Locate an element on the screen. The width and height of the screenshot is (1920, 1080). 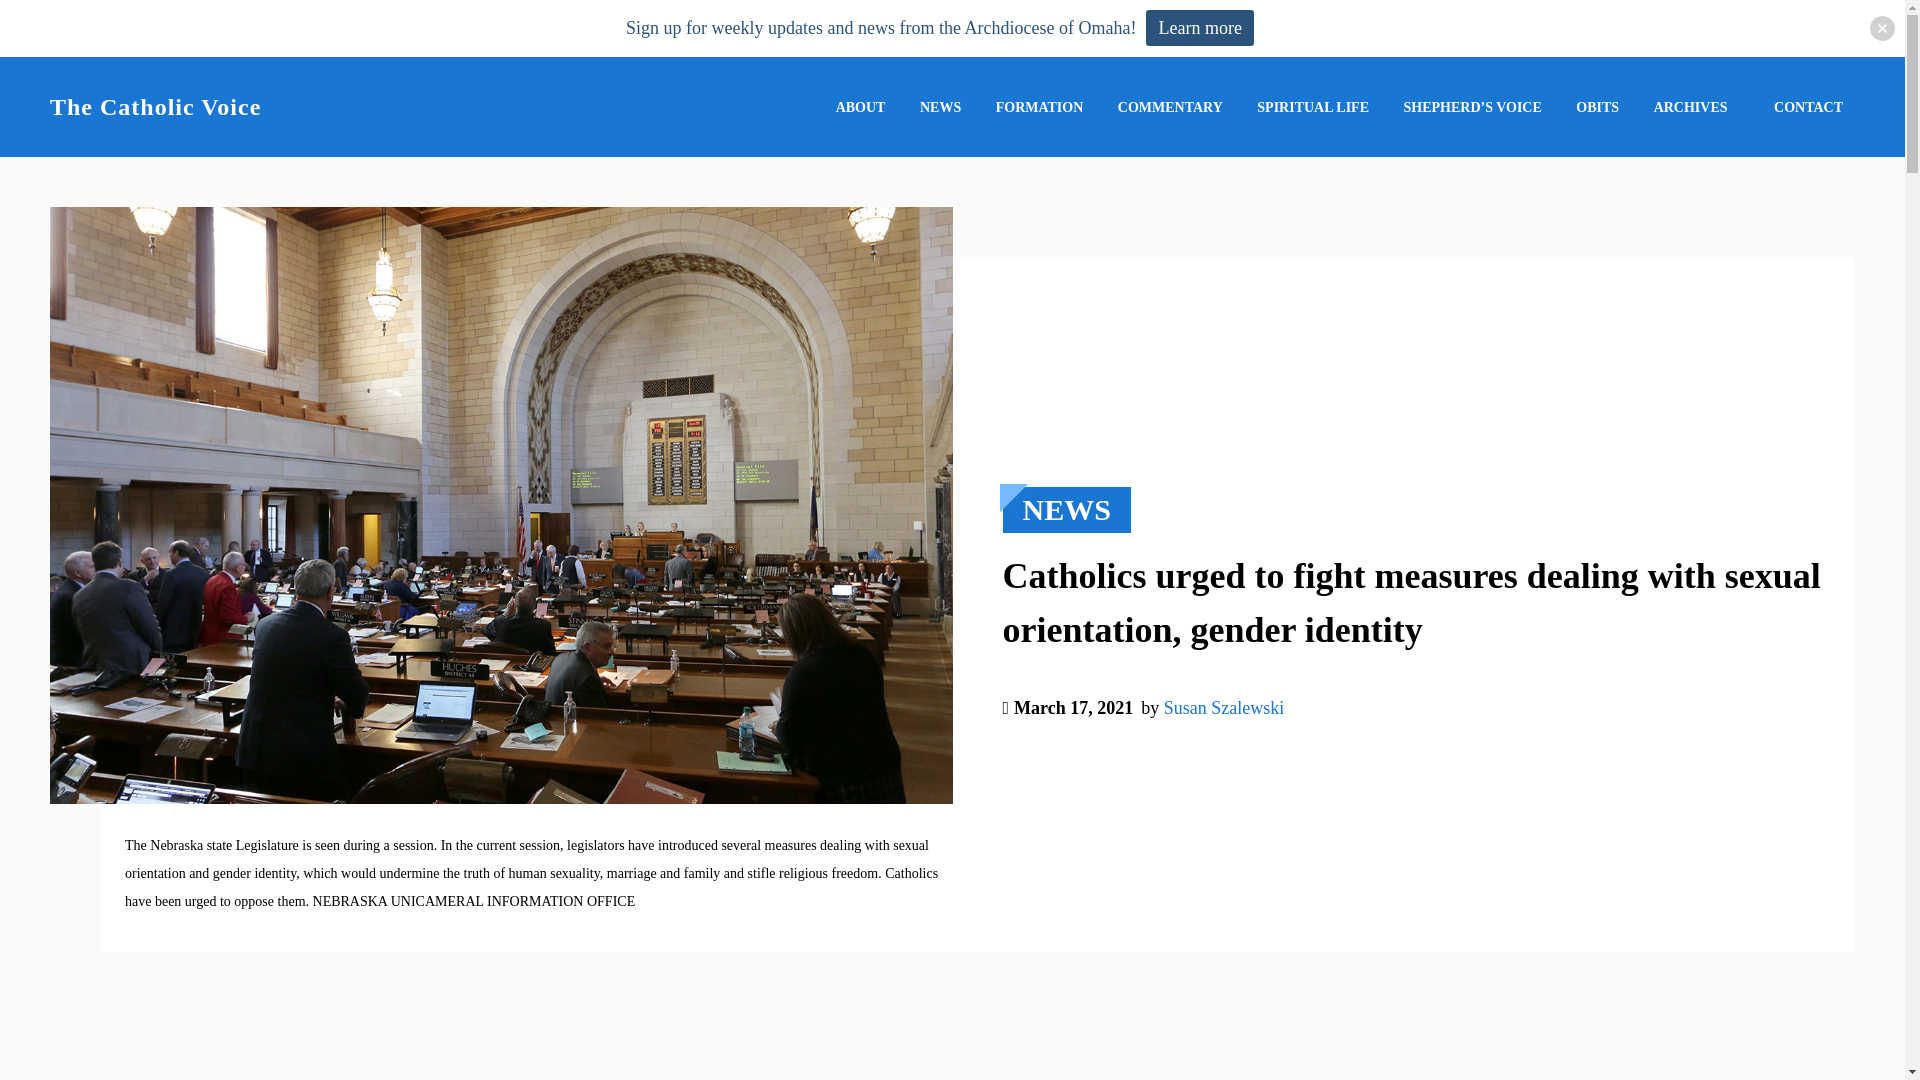
CONTACT is located at coordinates (1808, 108).